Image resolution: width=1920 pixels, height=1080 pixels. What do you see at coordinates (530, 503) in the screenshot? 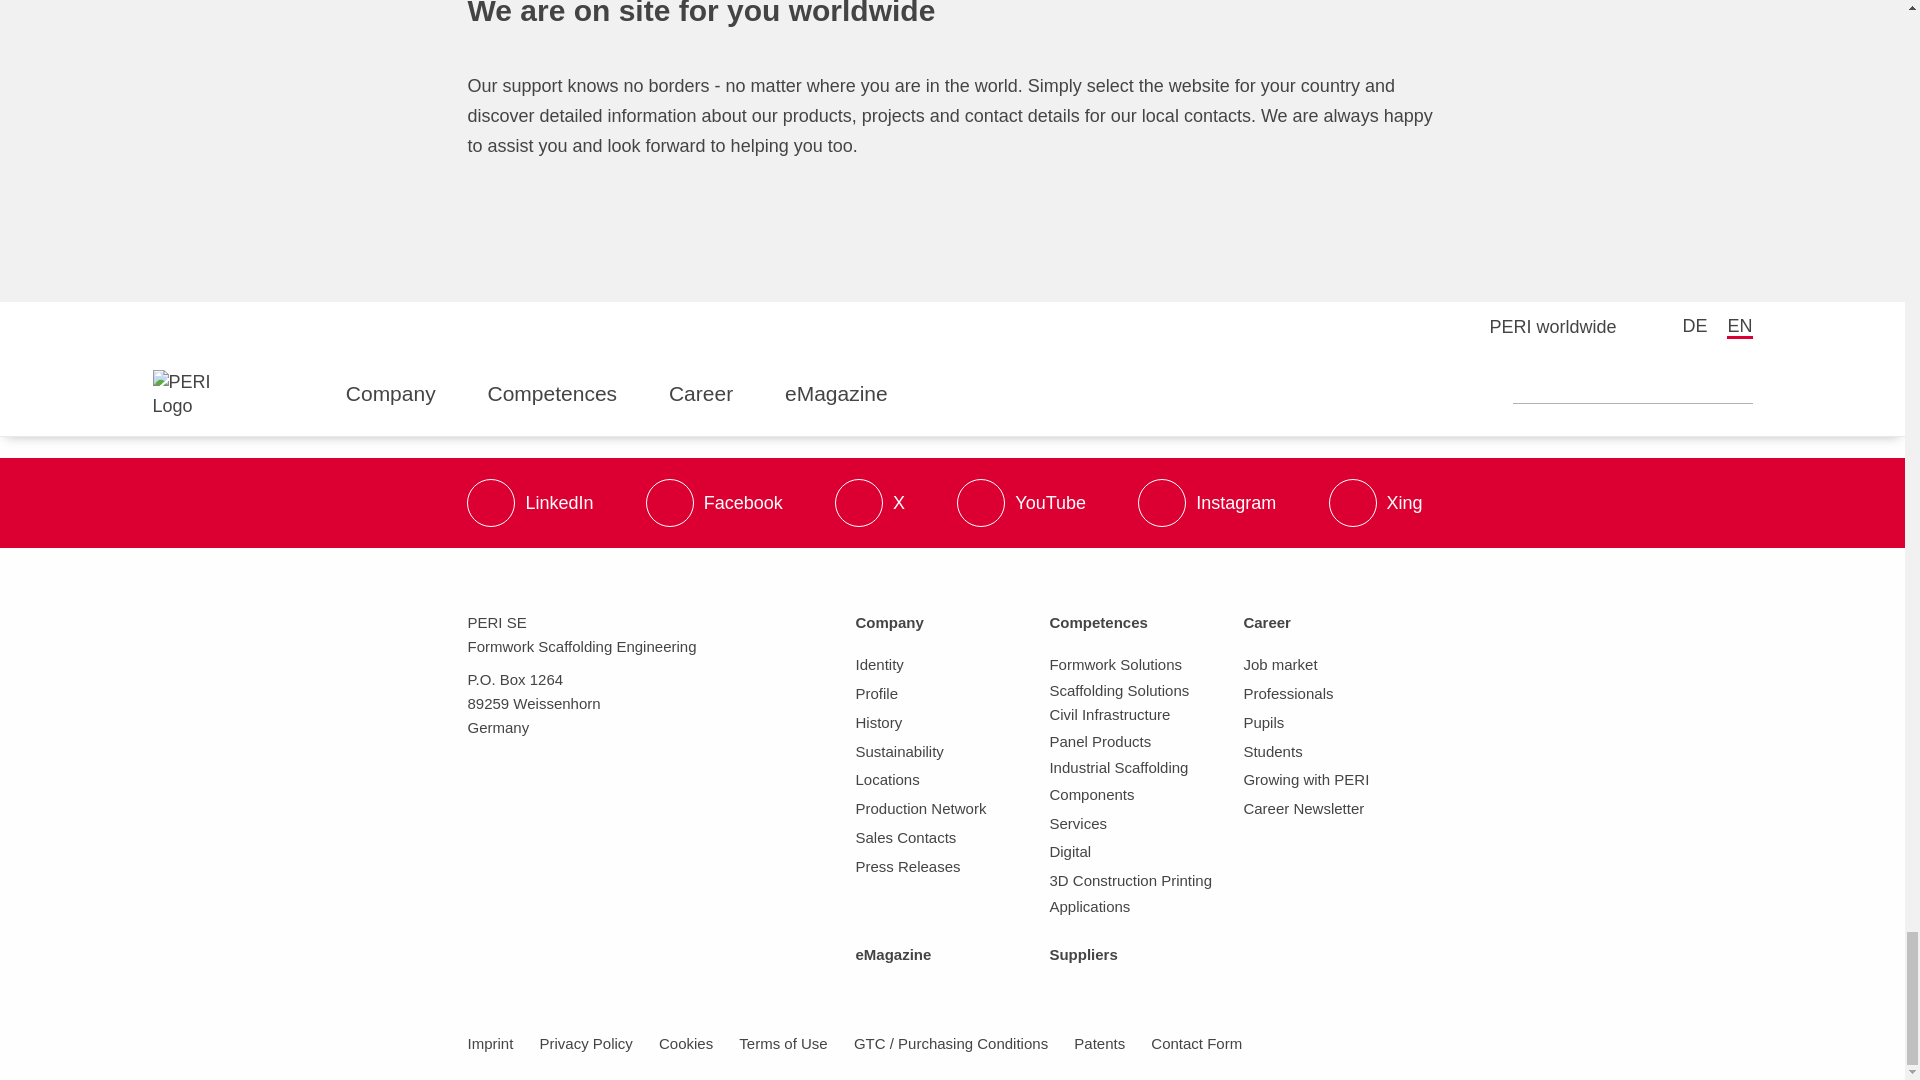
I see `LinkedIn` at bounding box center [530, 503].